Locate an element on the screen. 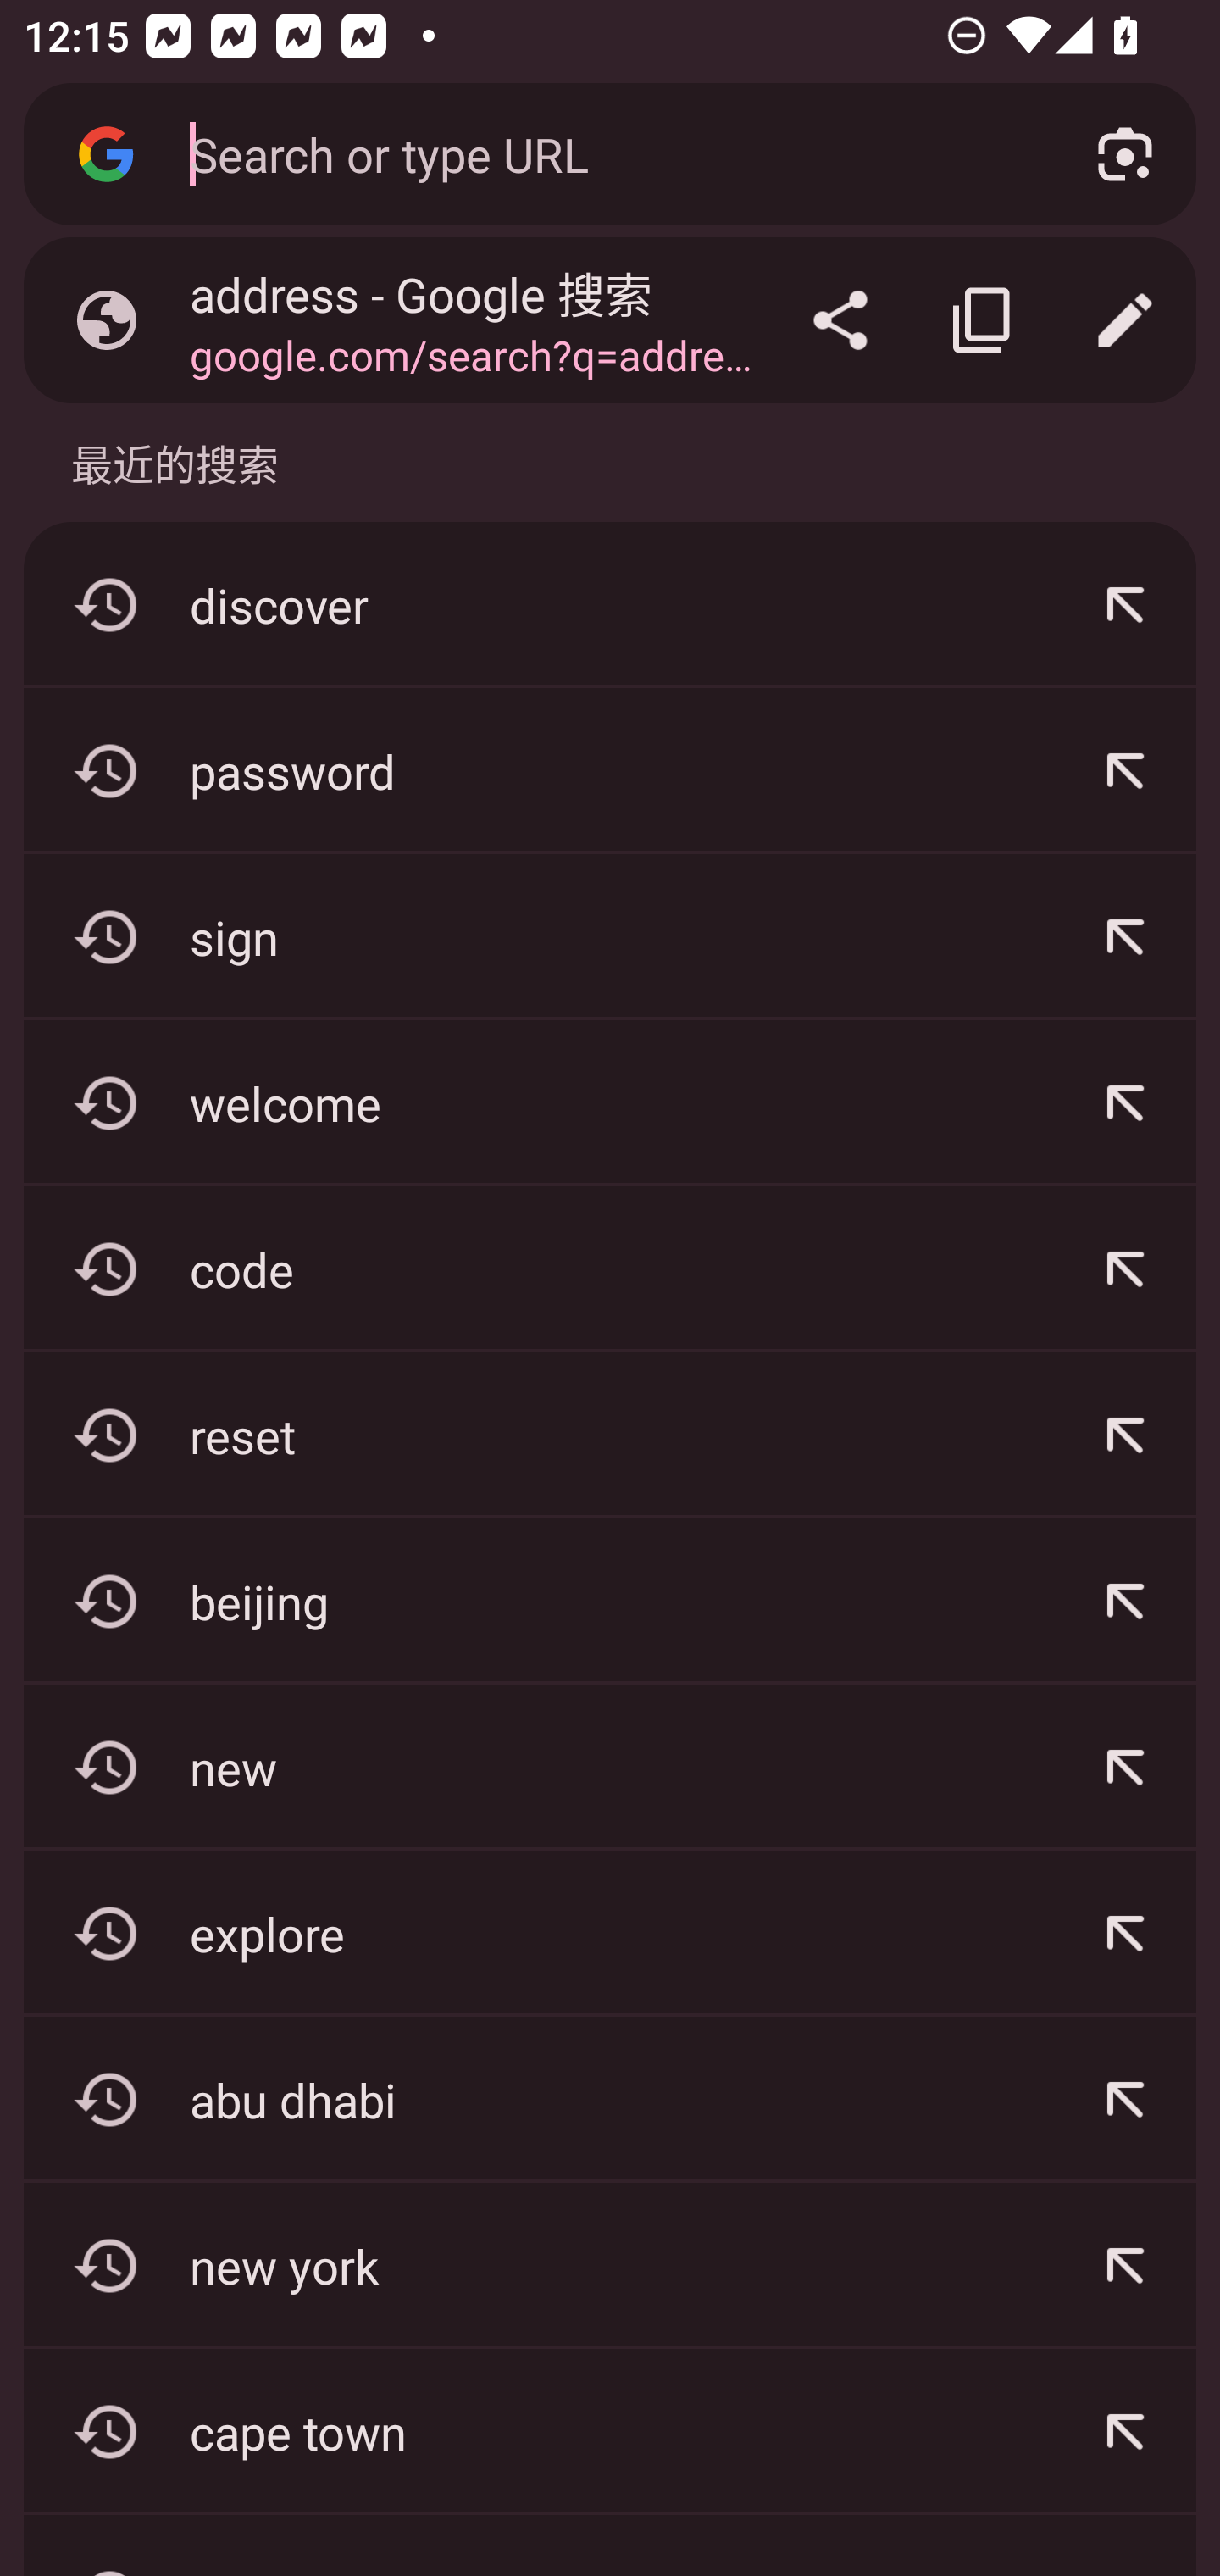 The image size is (1220, 2576). Refine: code is located at coordinates (1125, 1269).